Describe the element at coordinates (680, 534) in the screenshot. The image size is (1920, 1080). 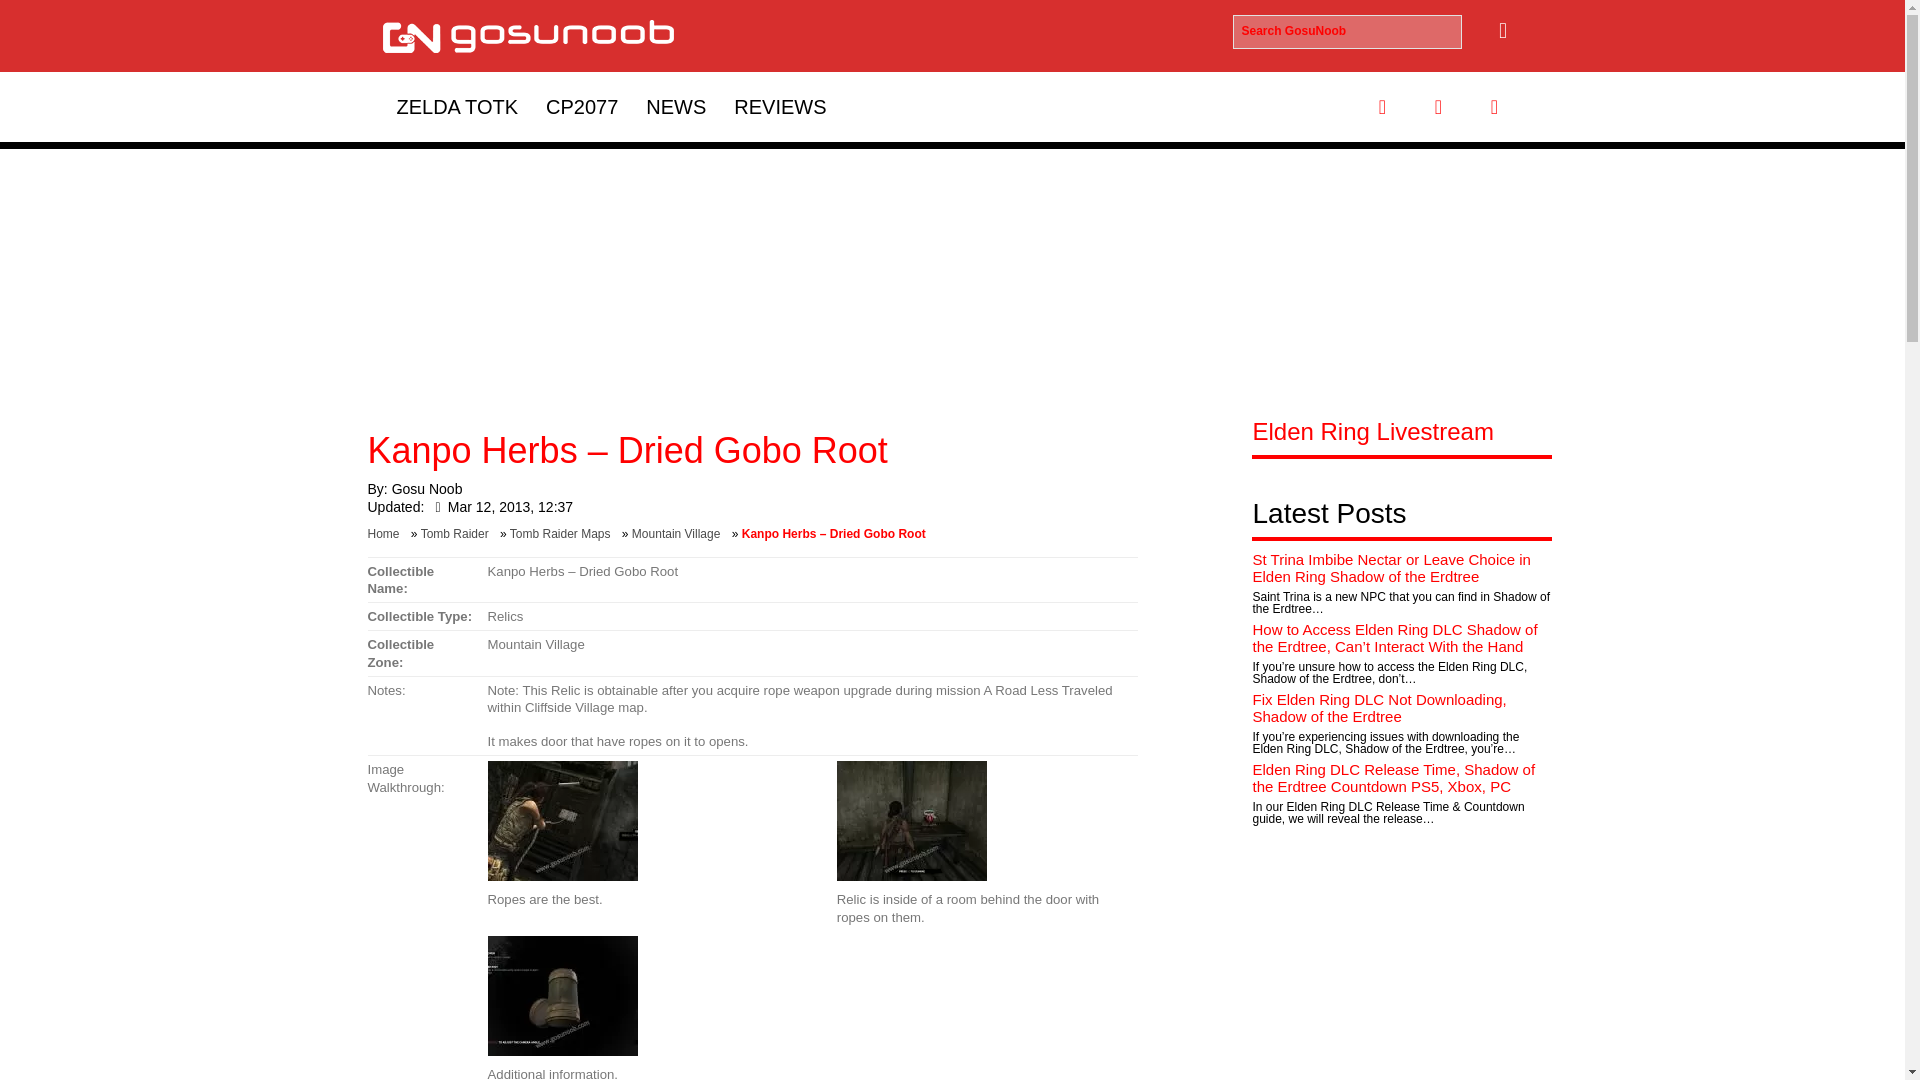
I see `Mountain Village` at that location.